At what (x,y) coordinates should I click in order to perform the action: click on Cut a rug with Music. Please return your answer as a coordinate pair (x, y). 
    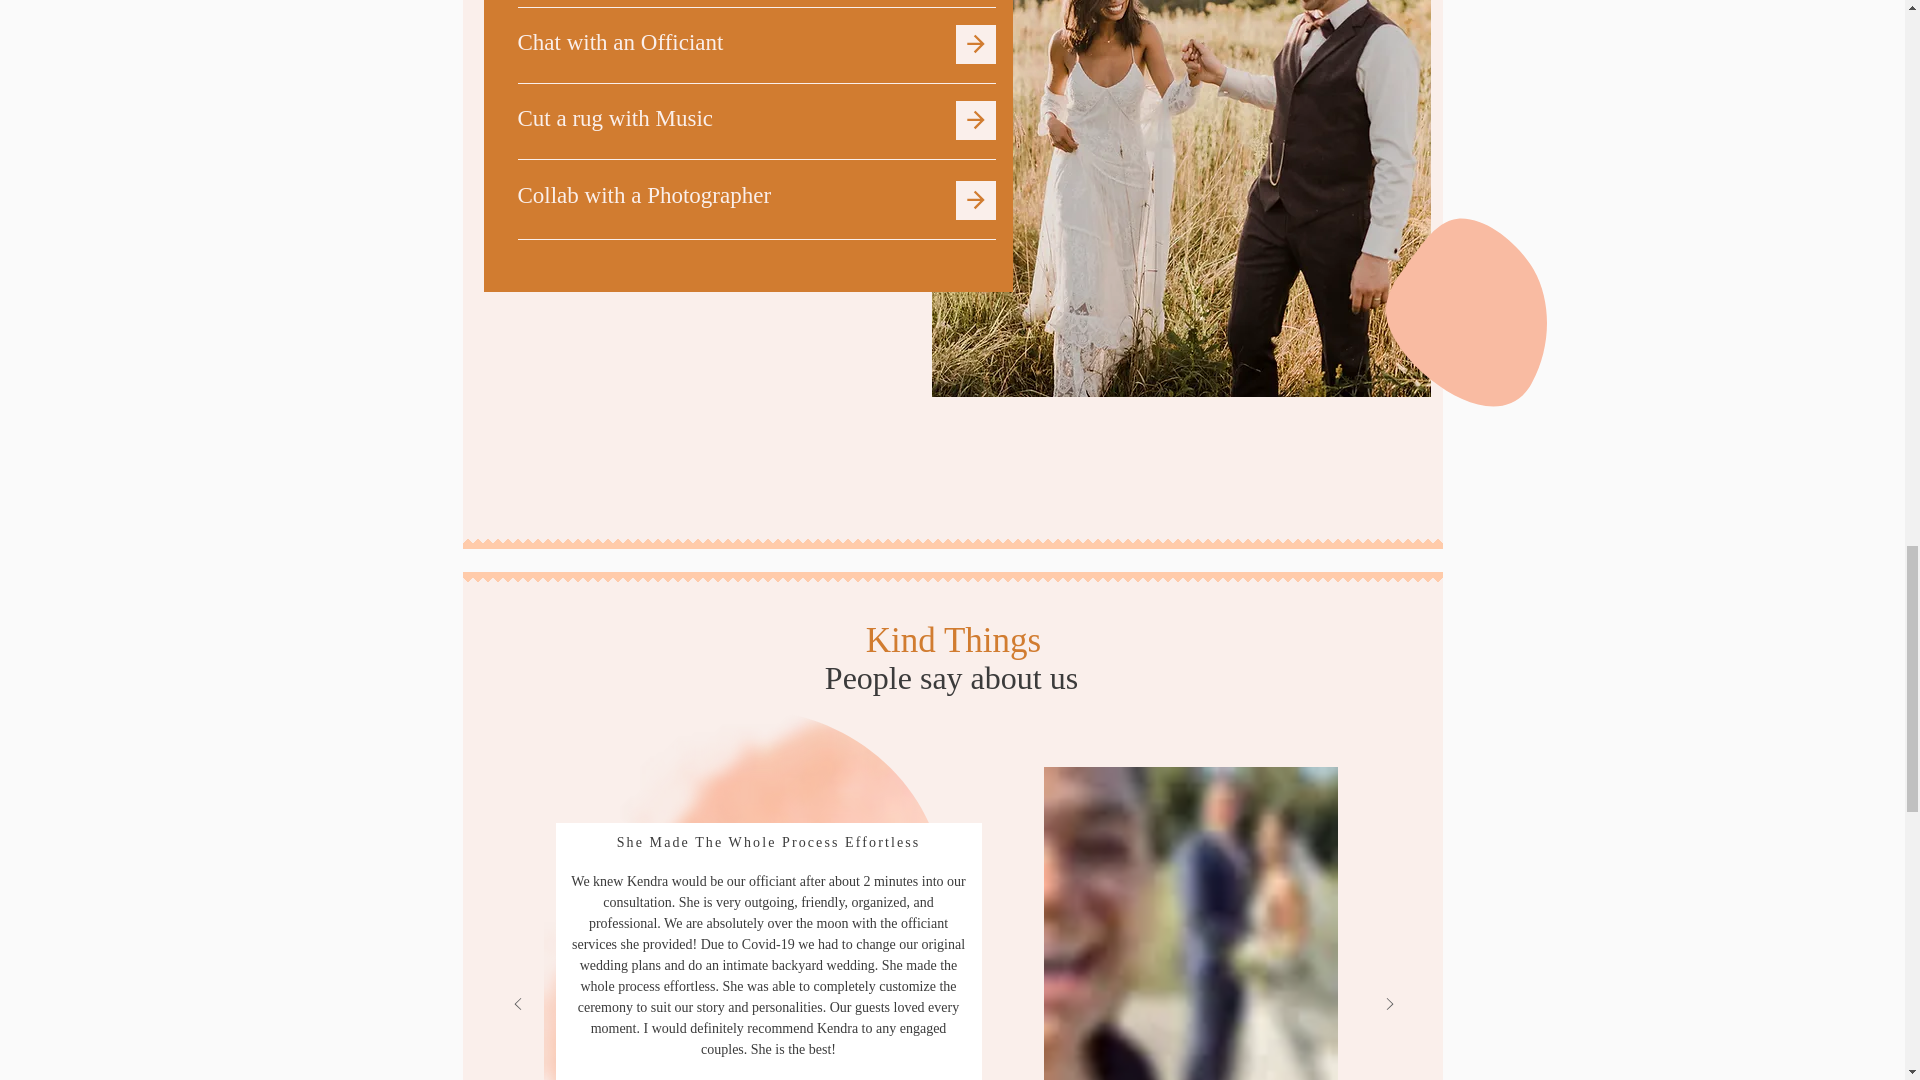
    Looking at the image, I should click on (616, 118).